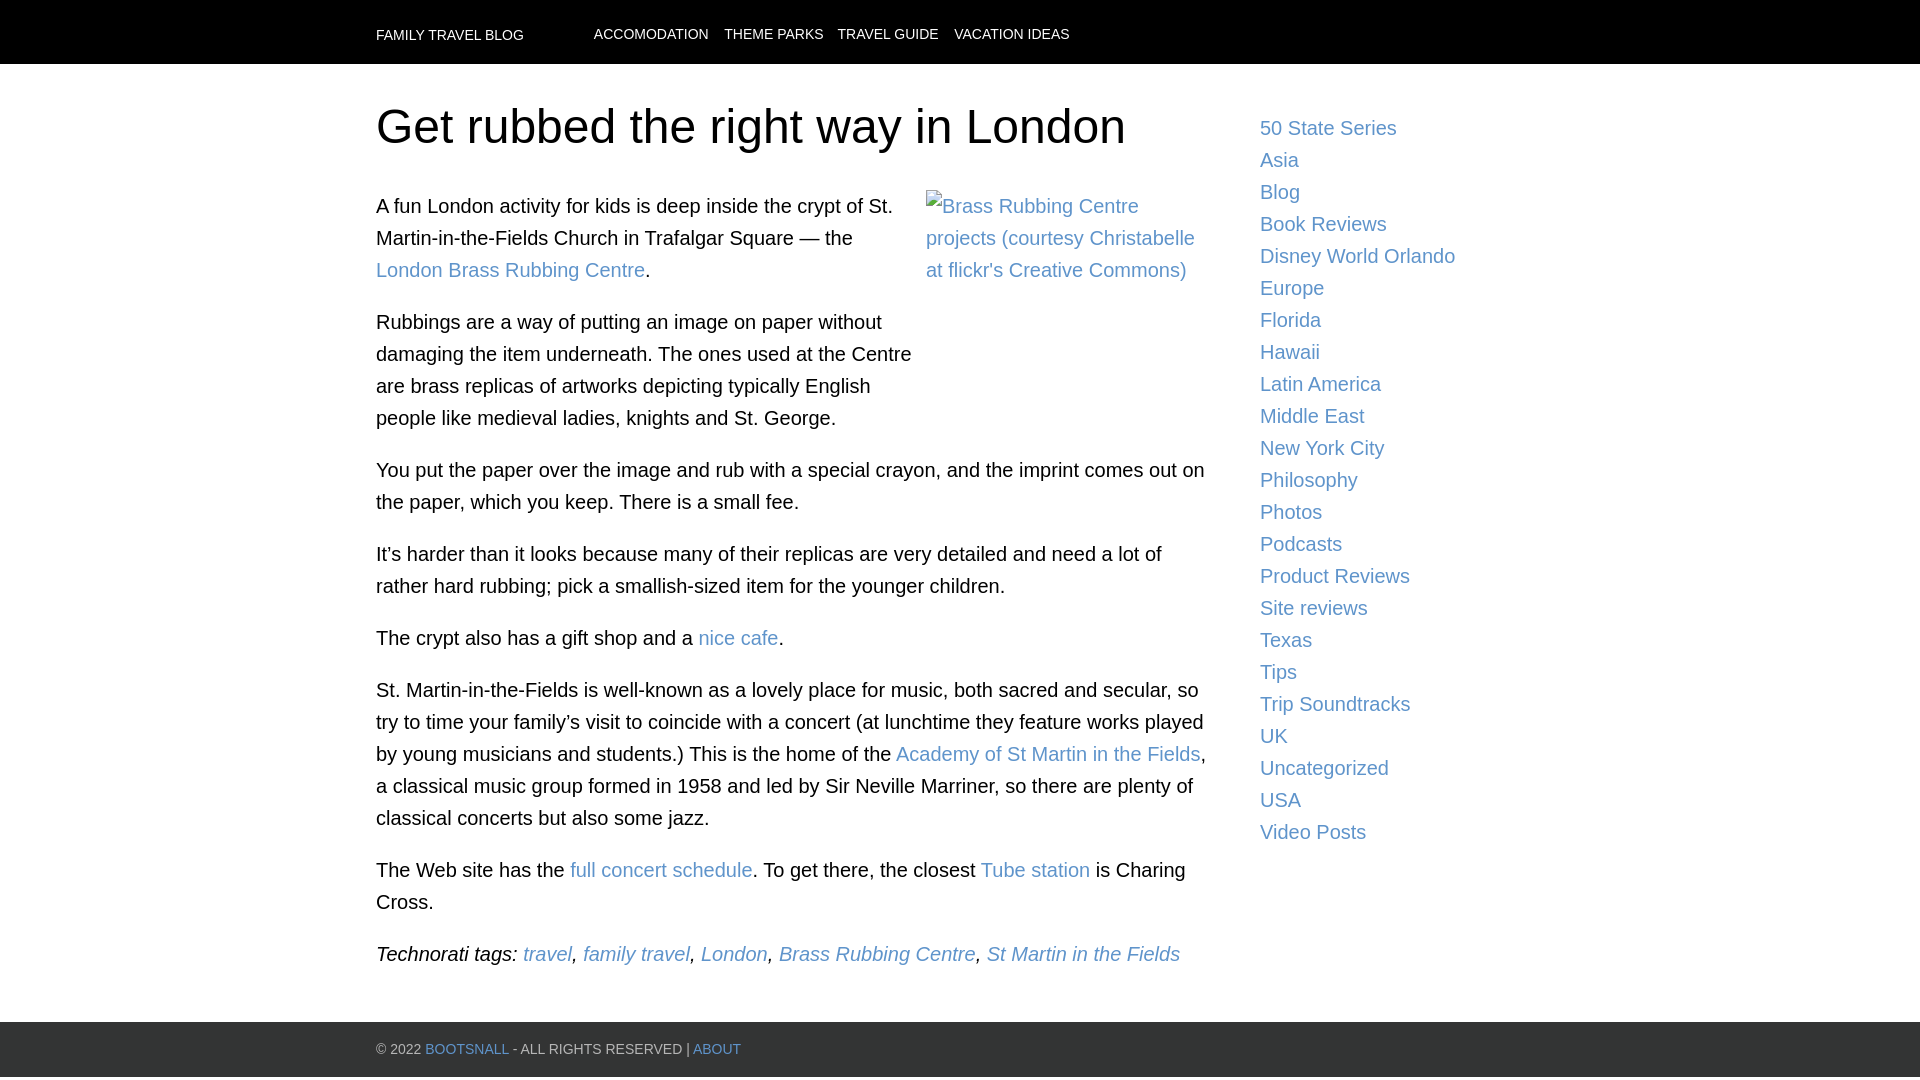 The height and width of the screenshot is (1080, 1920). I want to click on Uncategorized, so click(1394, 768).